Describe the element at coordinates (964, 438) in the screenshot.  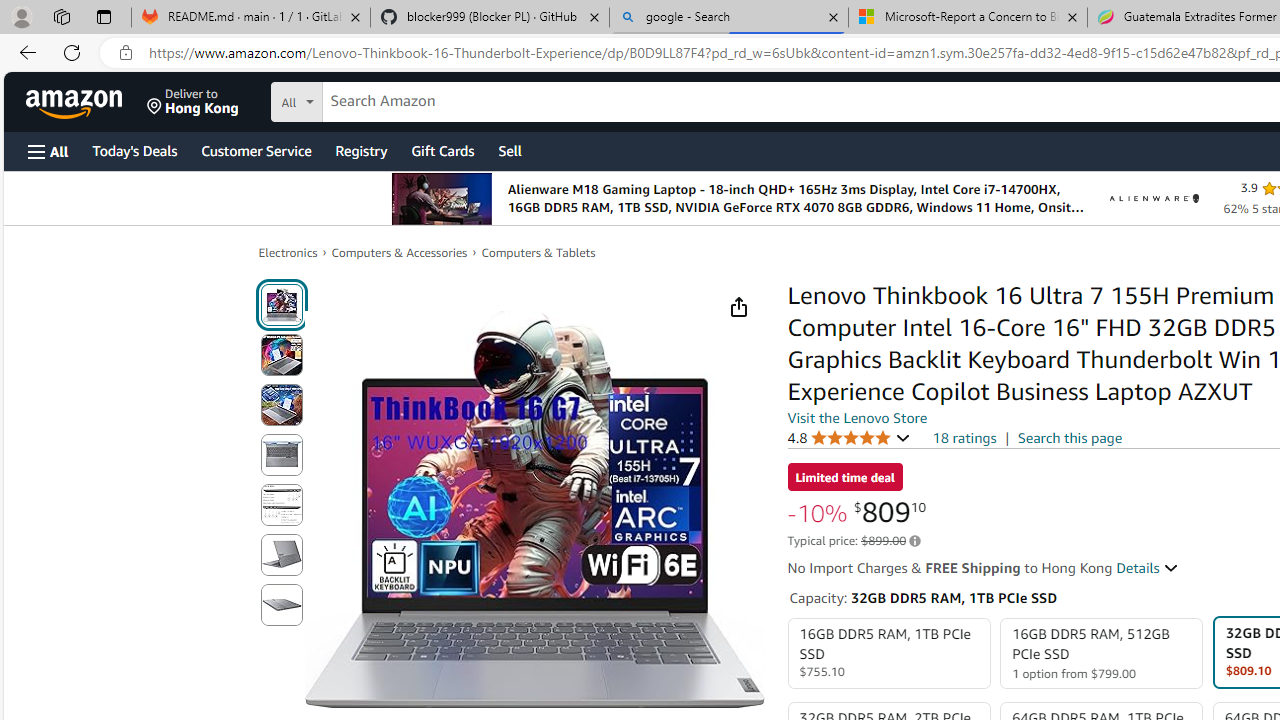
I see `18 ratings` at that location.